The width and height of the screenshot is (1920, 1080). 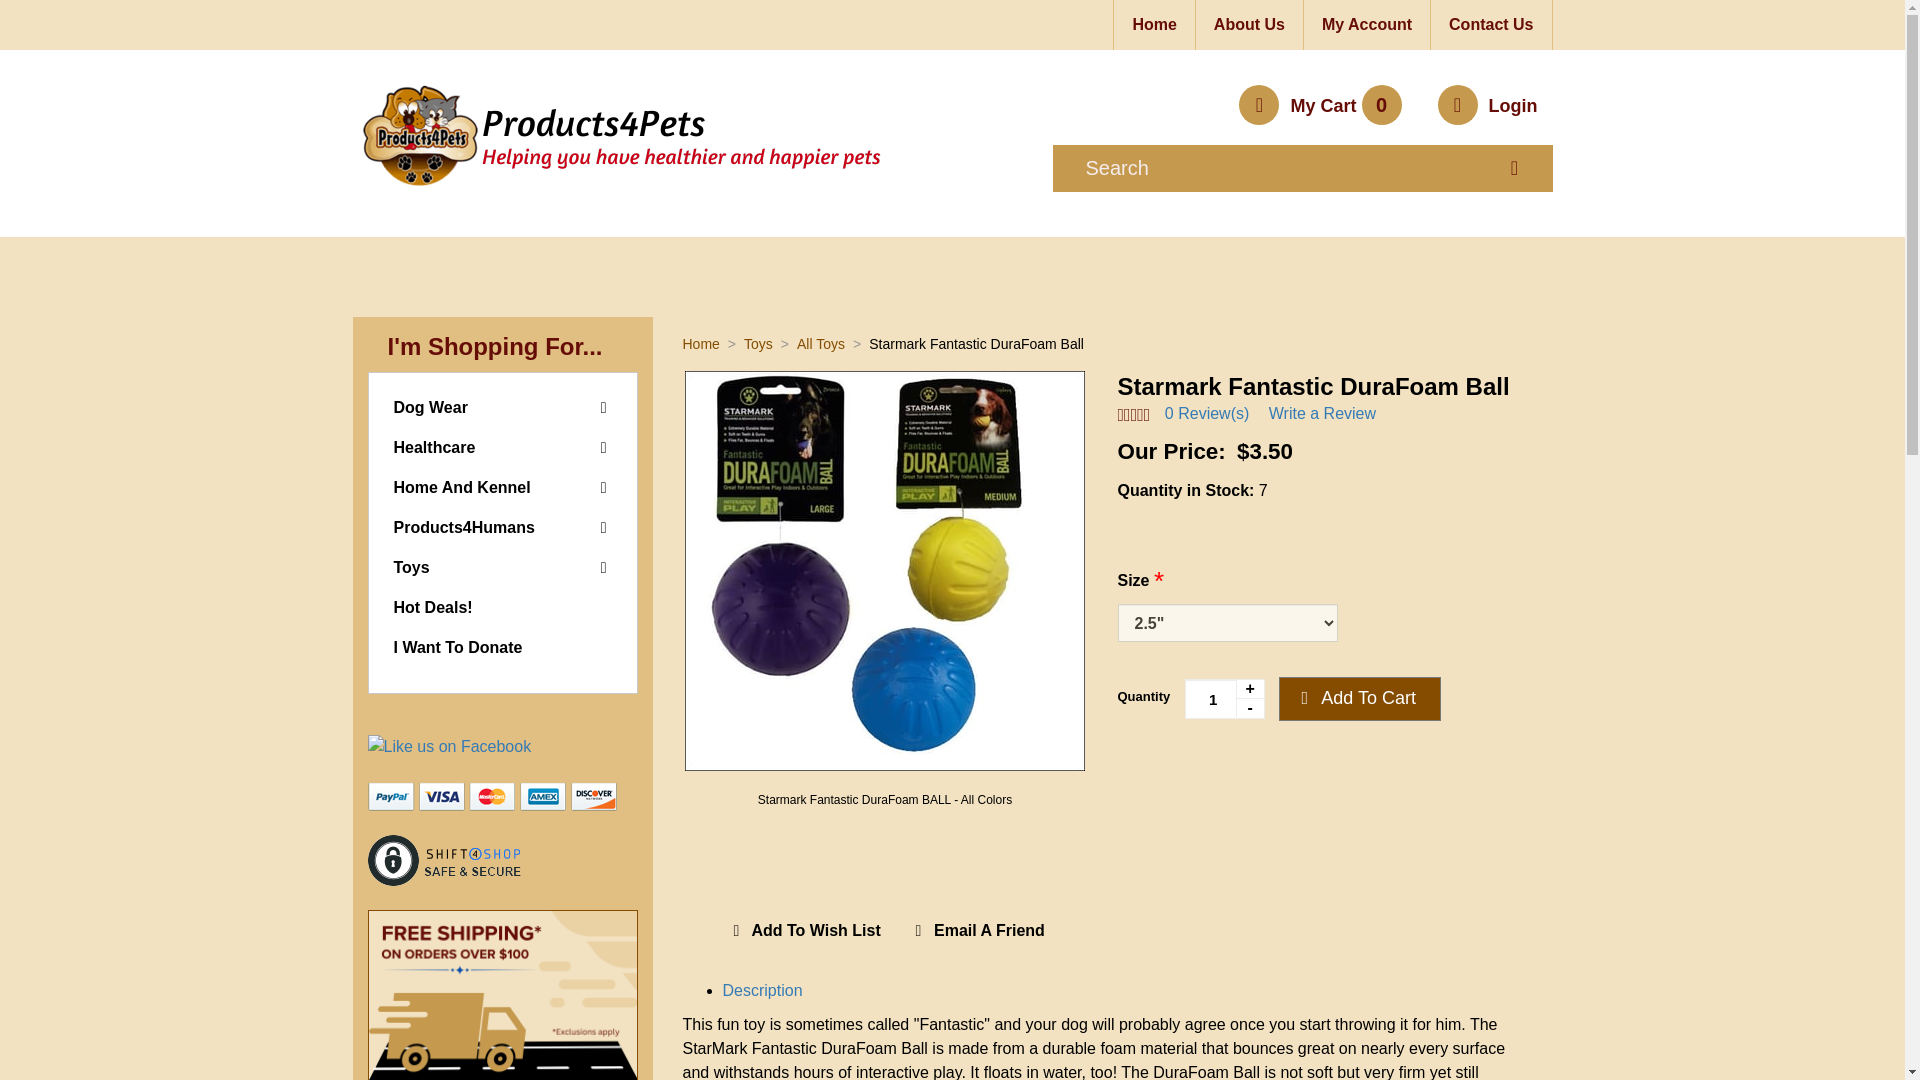 I want to click on About Us, so click(x=1250, y=24).